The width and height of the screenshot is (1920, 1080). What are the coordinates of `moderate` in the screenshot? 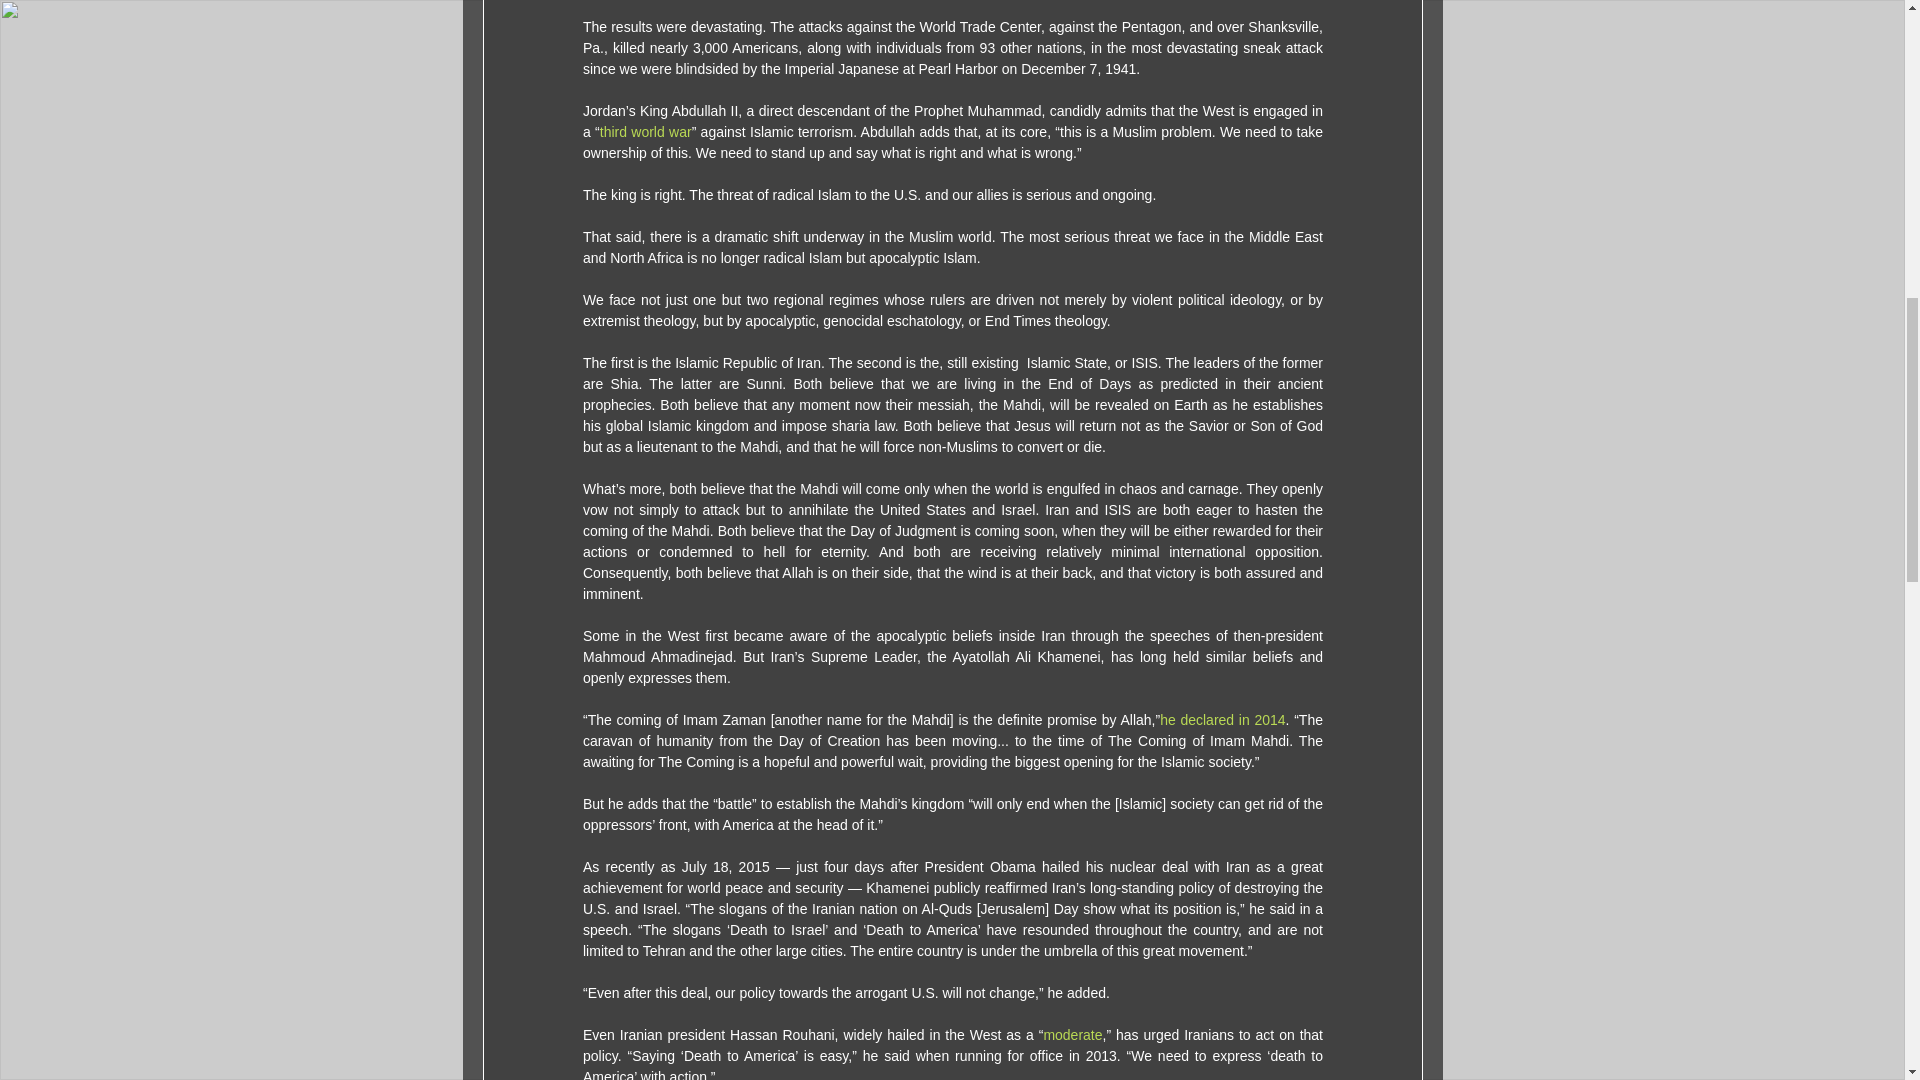 It's located at (1072, 1035).